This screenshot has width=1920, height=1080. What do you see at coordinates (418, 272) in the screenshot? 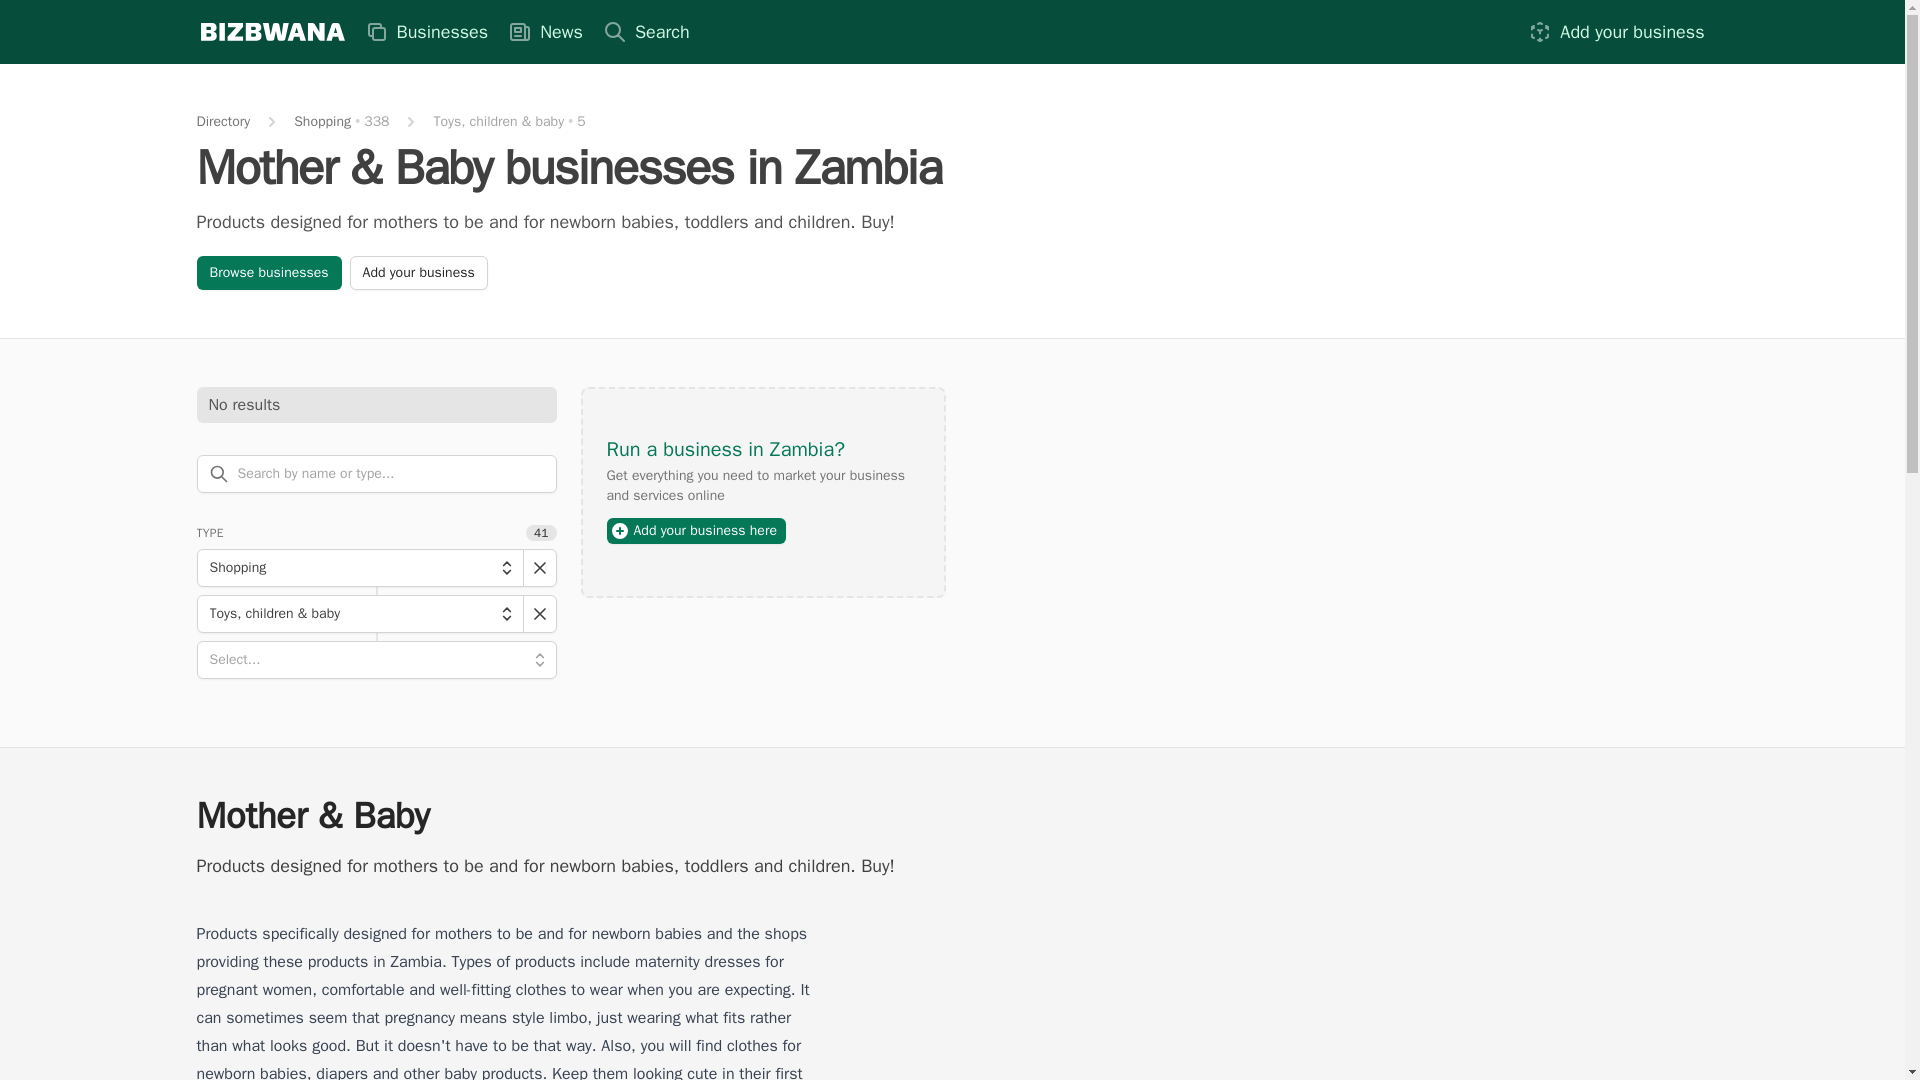
I see `Add your business` at bounding box center [418, 272].